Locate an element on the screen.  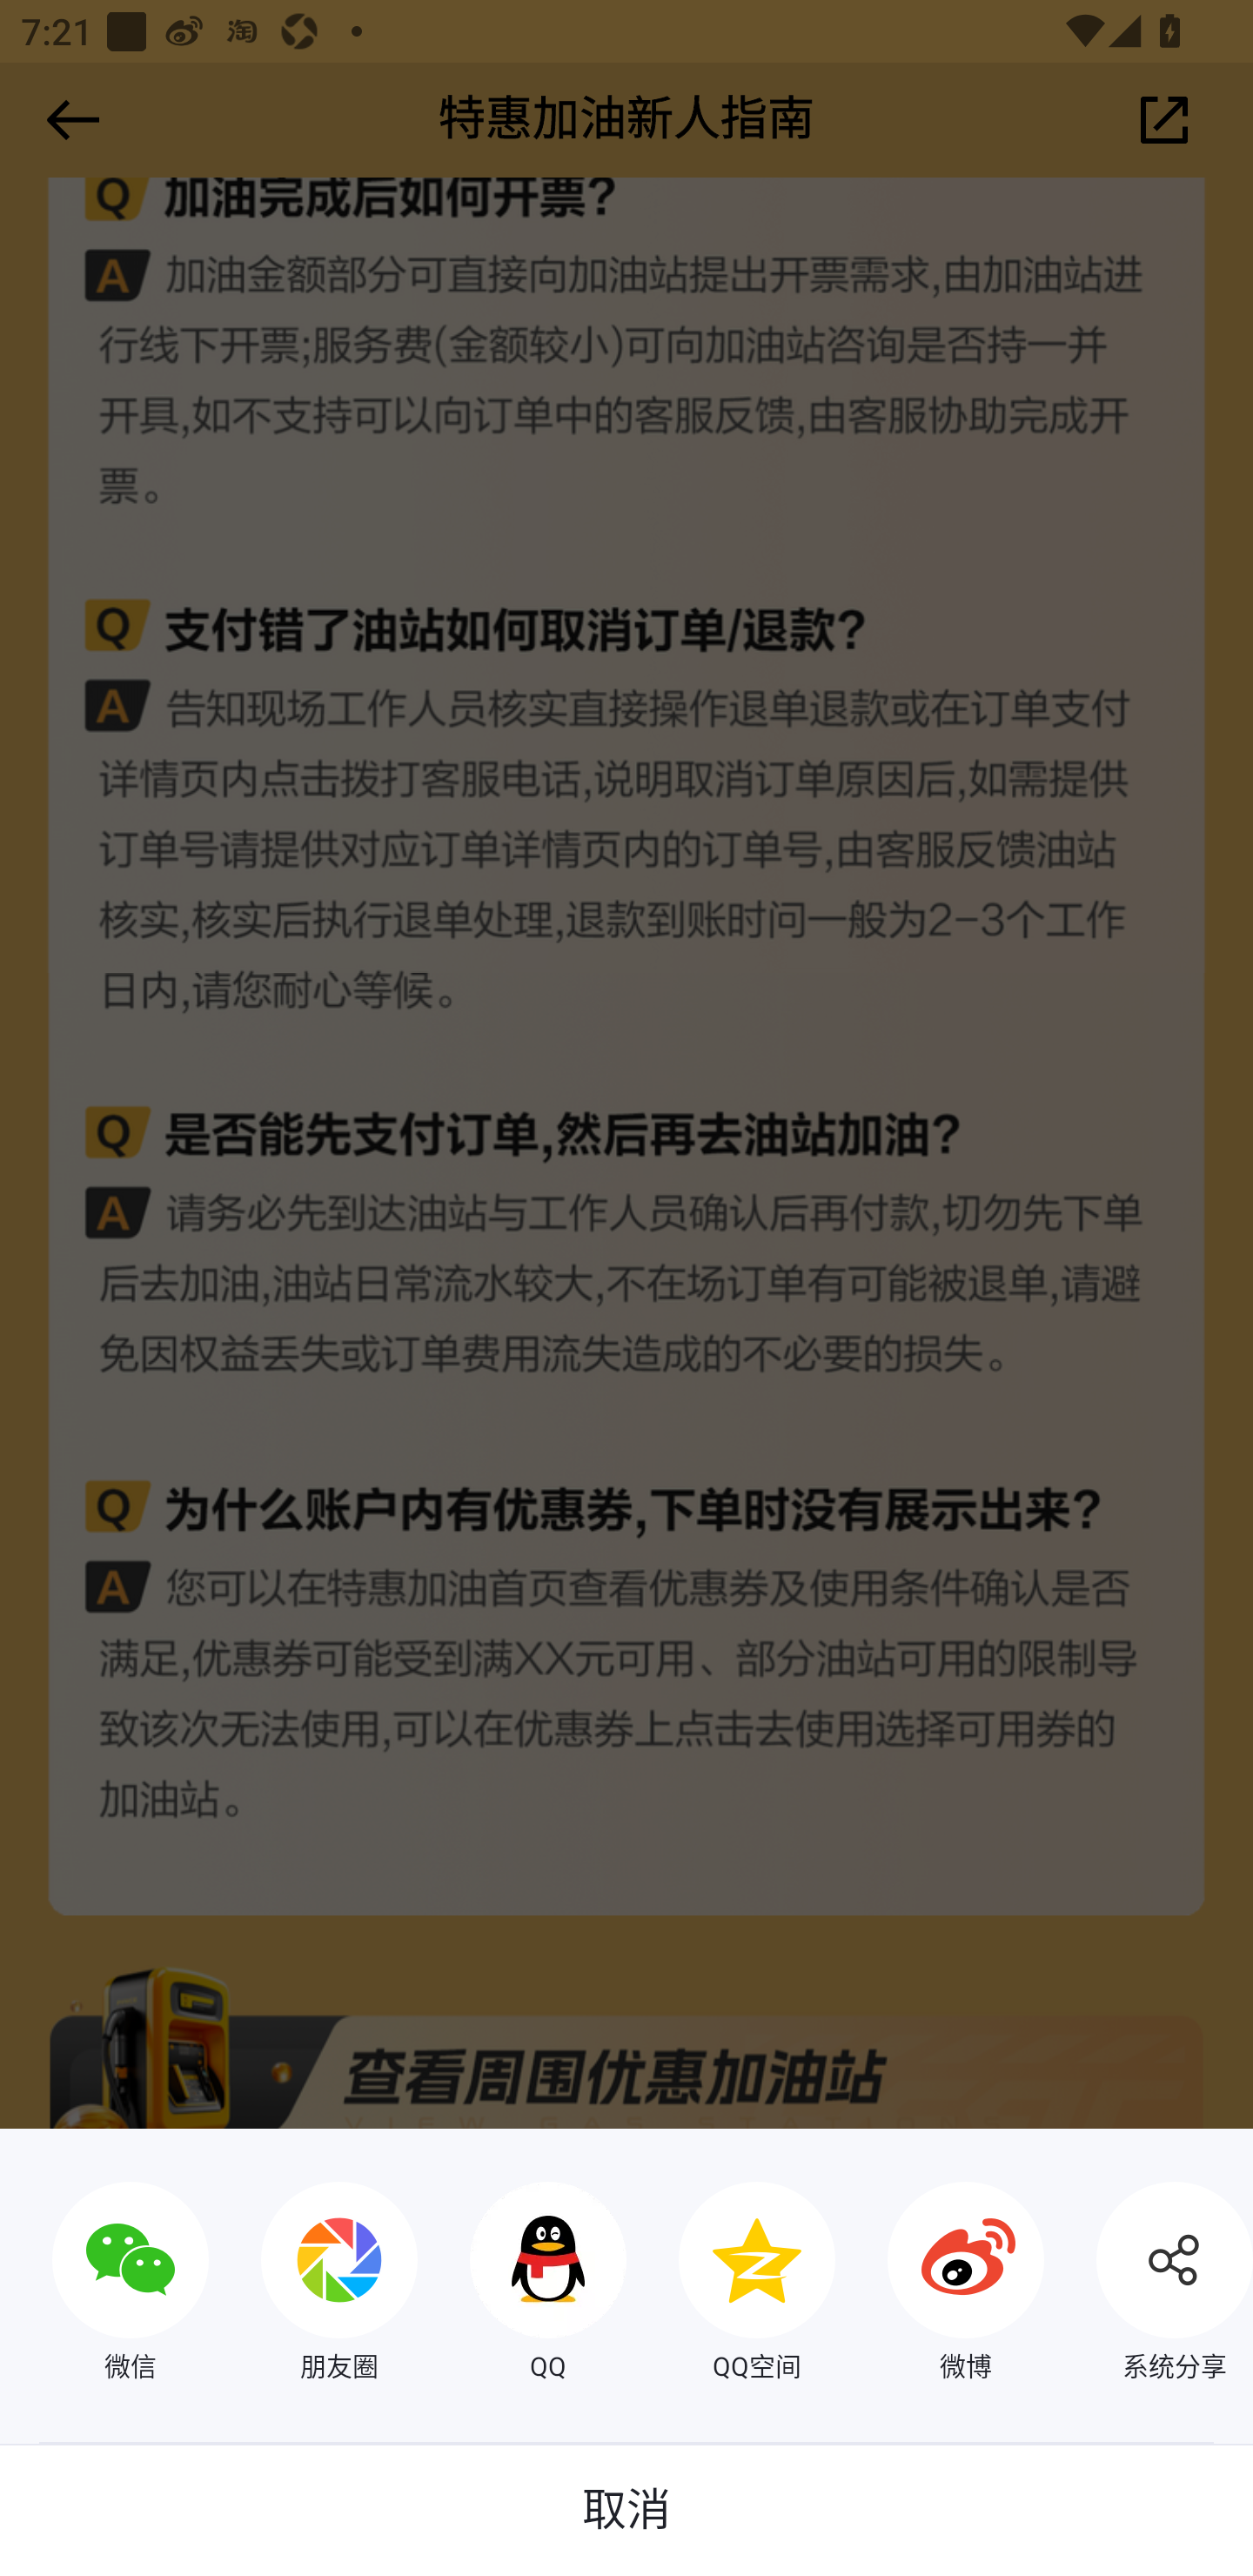
QQ空间 is located at coordinates (731, 2284).